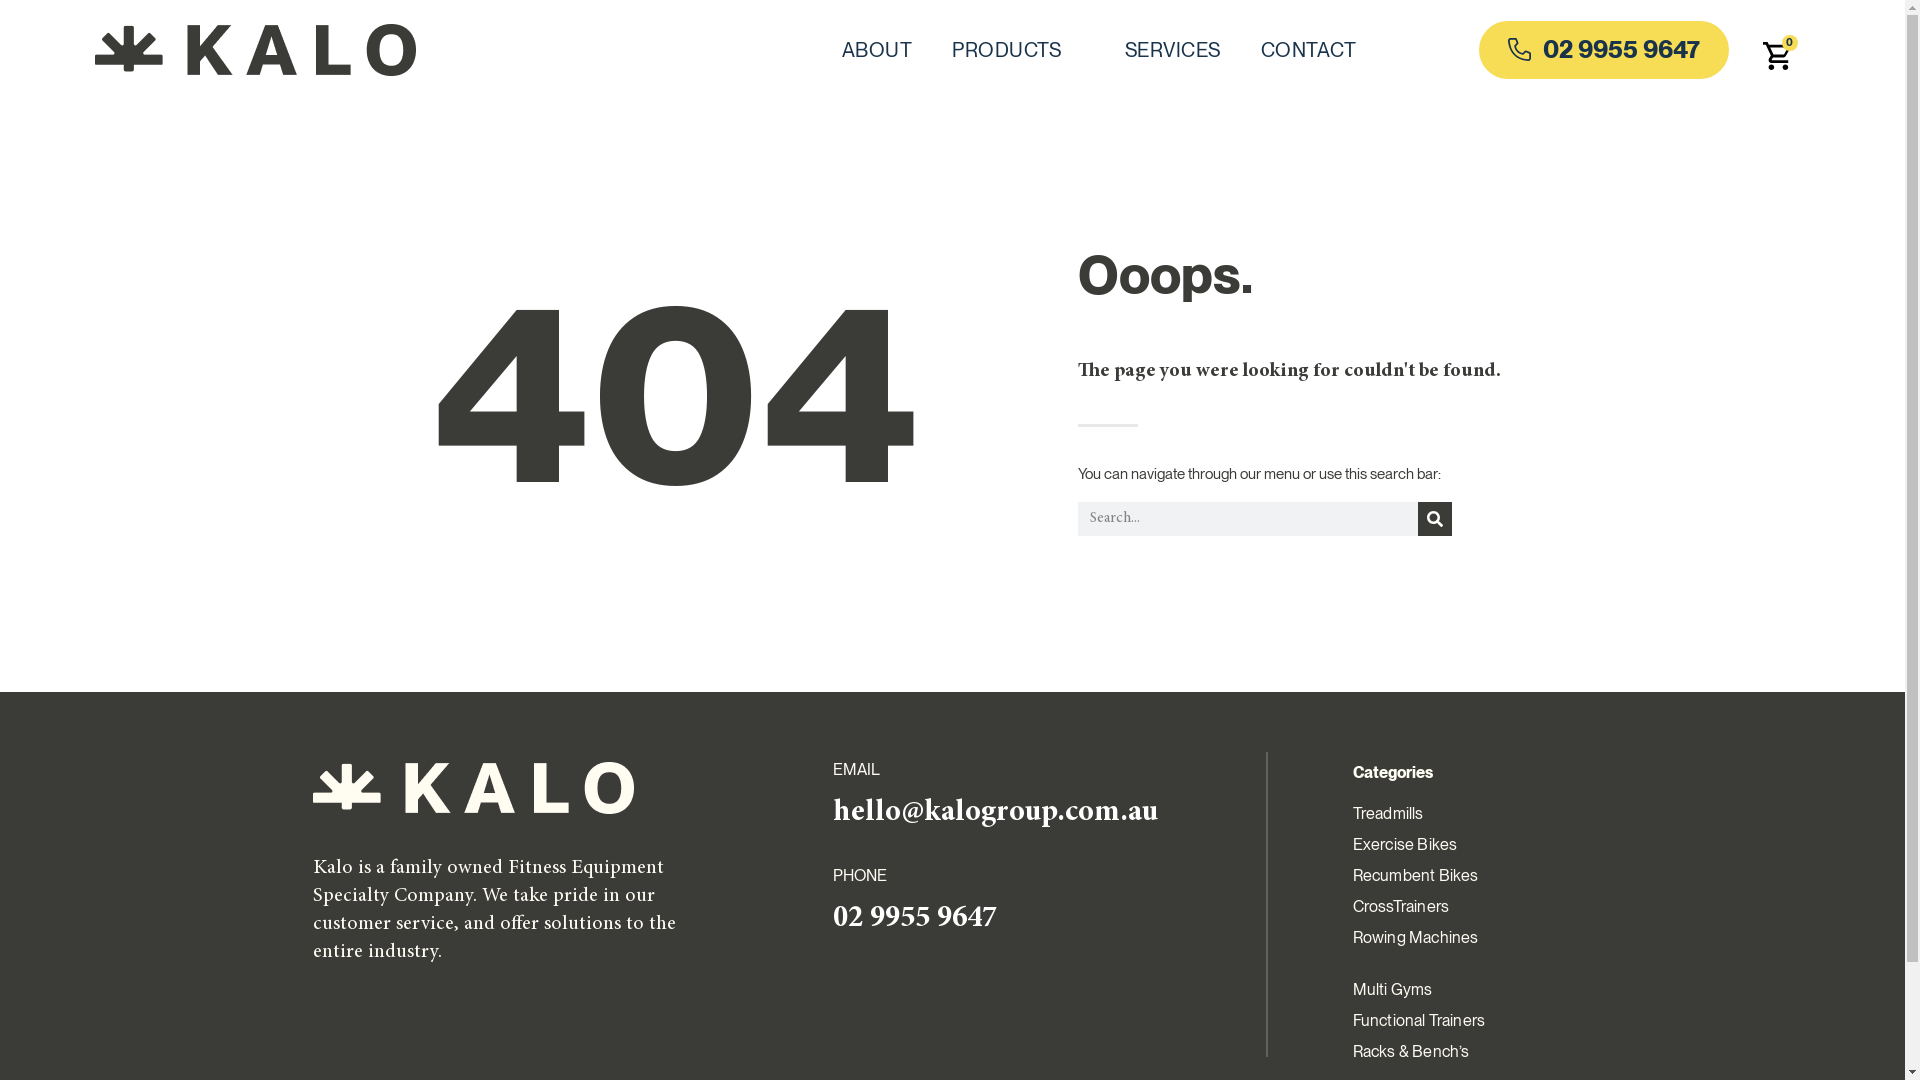  Describe the element at coordinates (1309, 50) in the screenshot. I see `CONTACT` at that location.